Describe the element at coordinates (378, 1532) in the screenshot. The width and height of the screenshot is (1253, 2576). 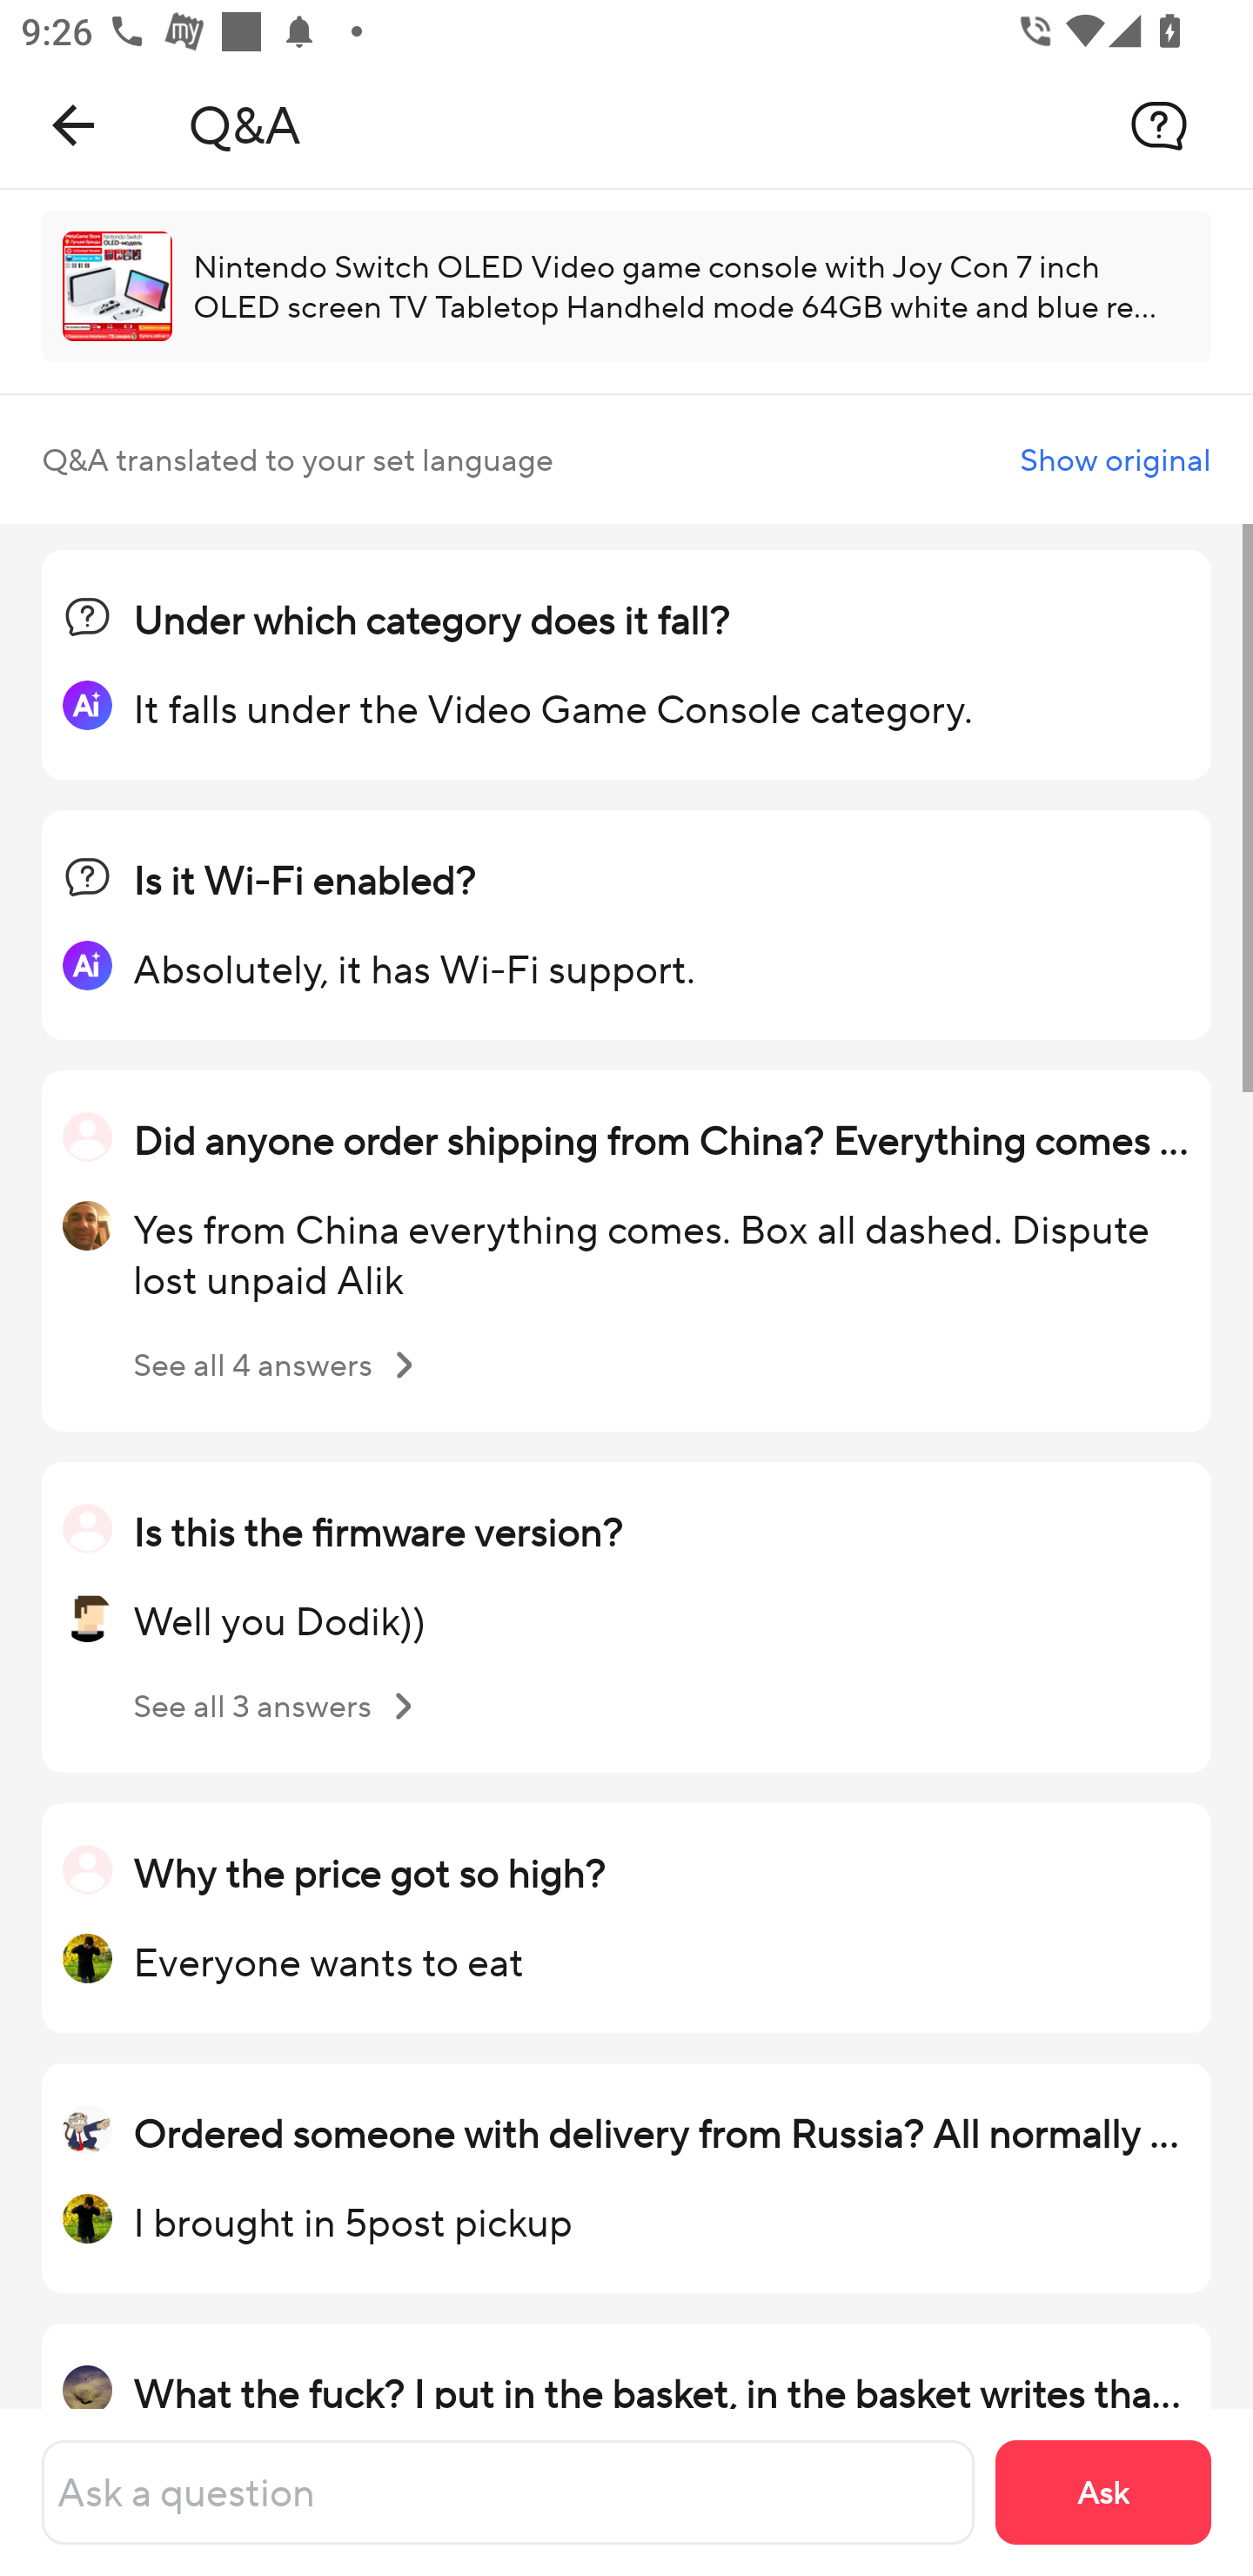
I see `Is this the firmware version?` at that location.